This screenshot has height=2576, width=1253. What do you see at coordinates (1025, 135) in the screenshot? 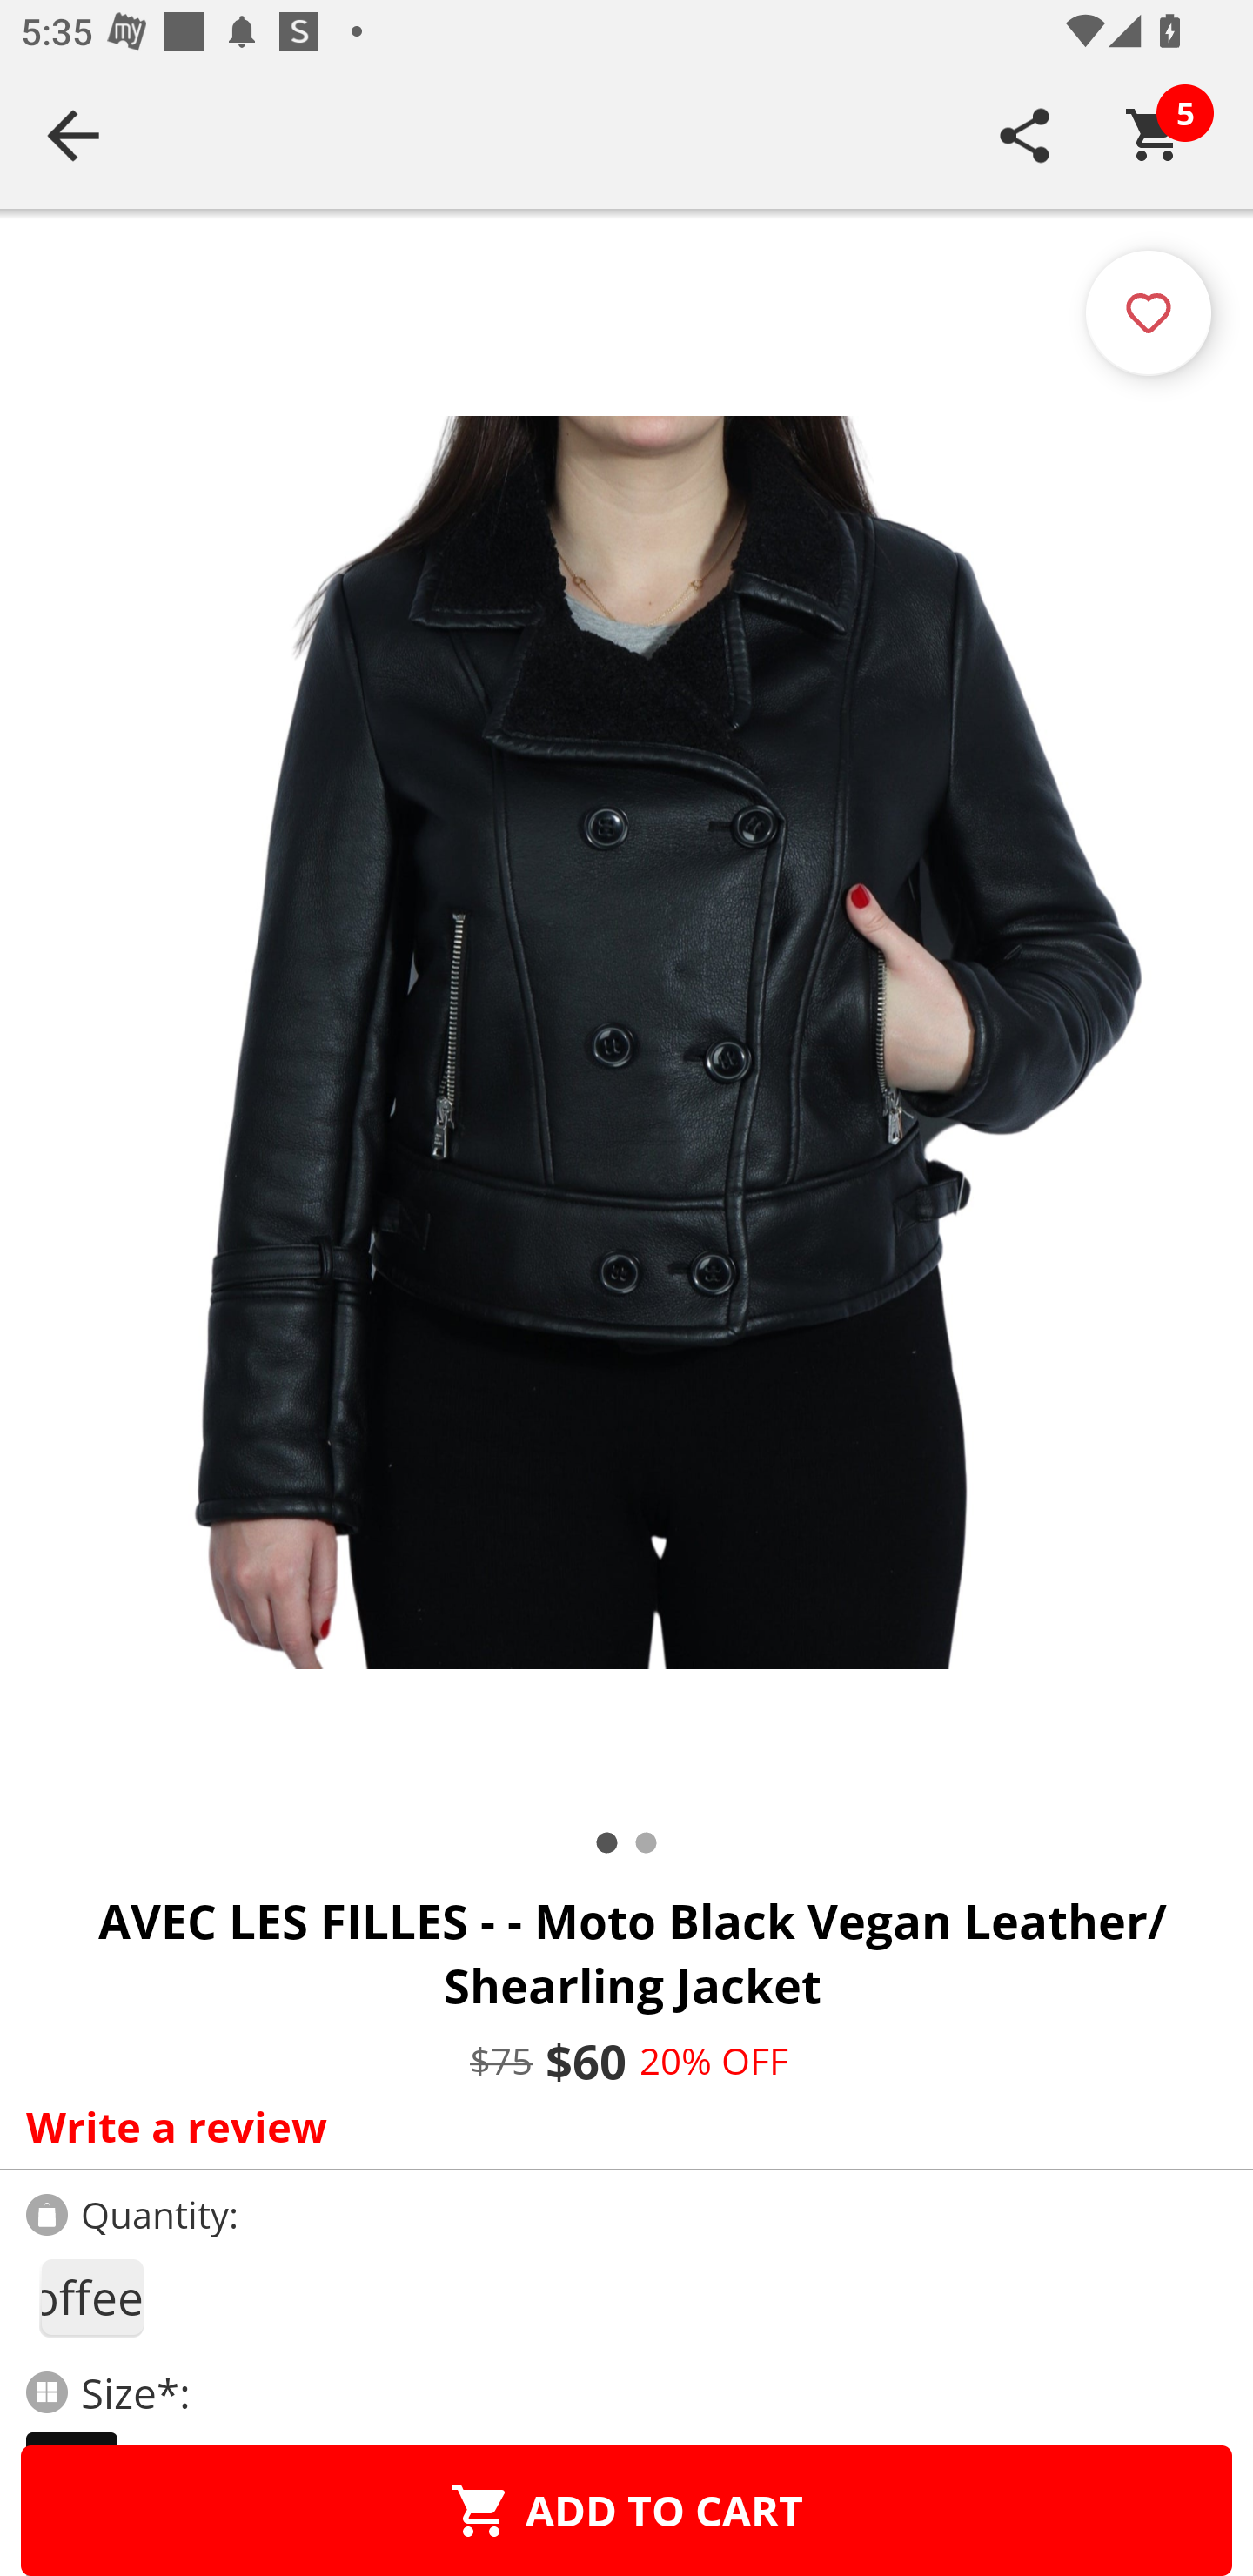
I see `SHARE` at bounding box center [1025, 135].